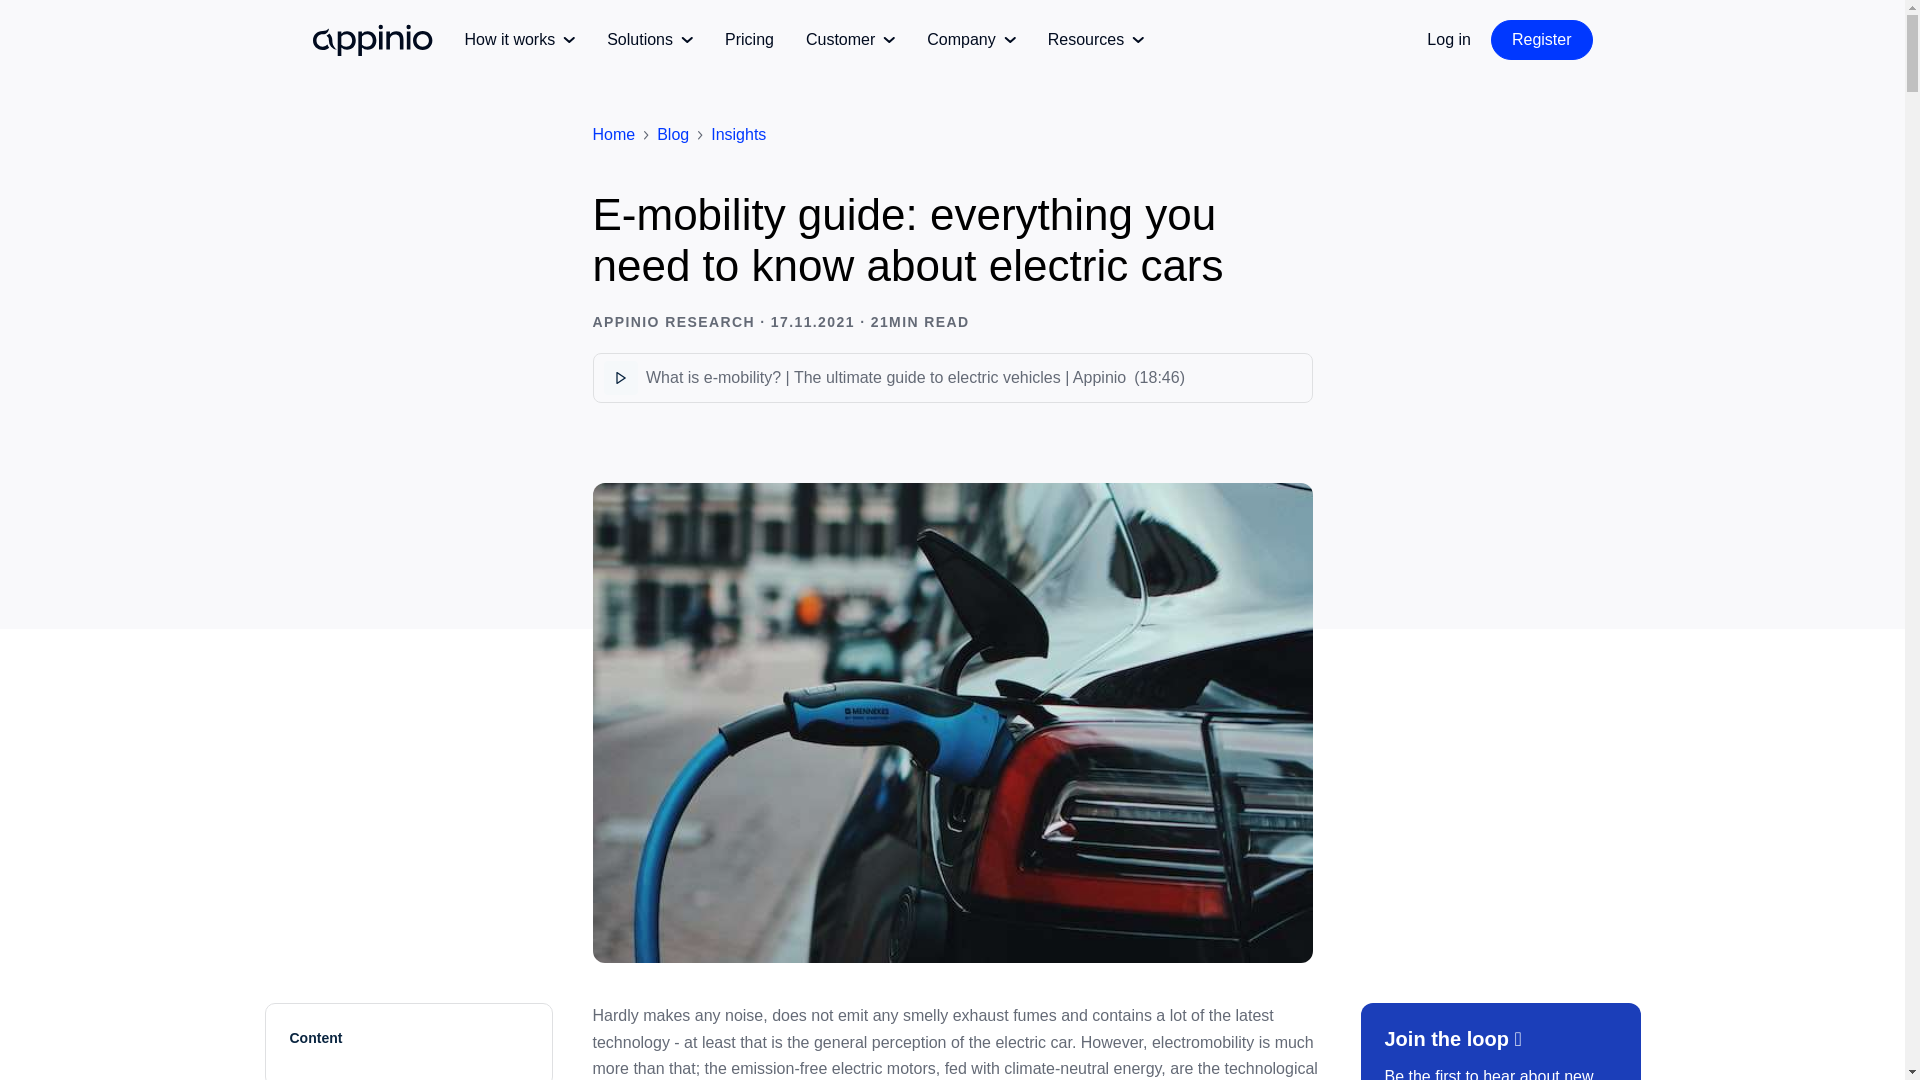 The height and width of the screenshot is (1080, 1920). Describe the element at coordinates (650, 40) in the screenshot. I see `Solutions` at that location.